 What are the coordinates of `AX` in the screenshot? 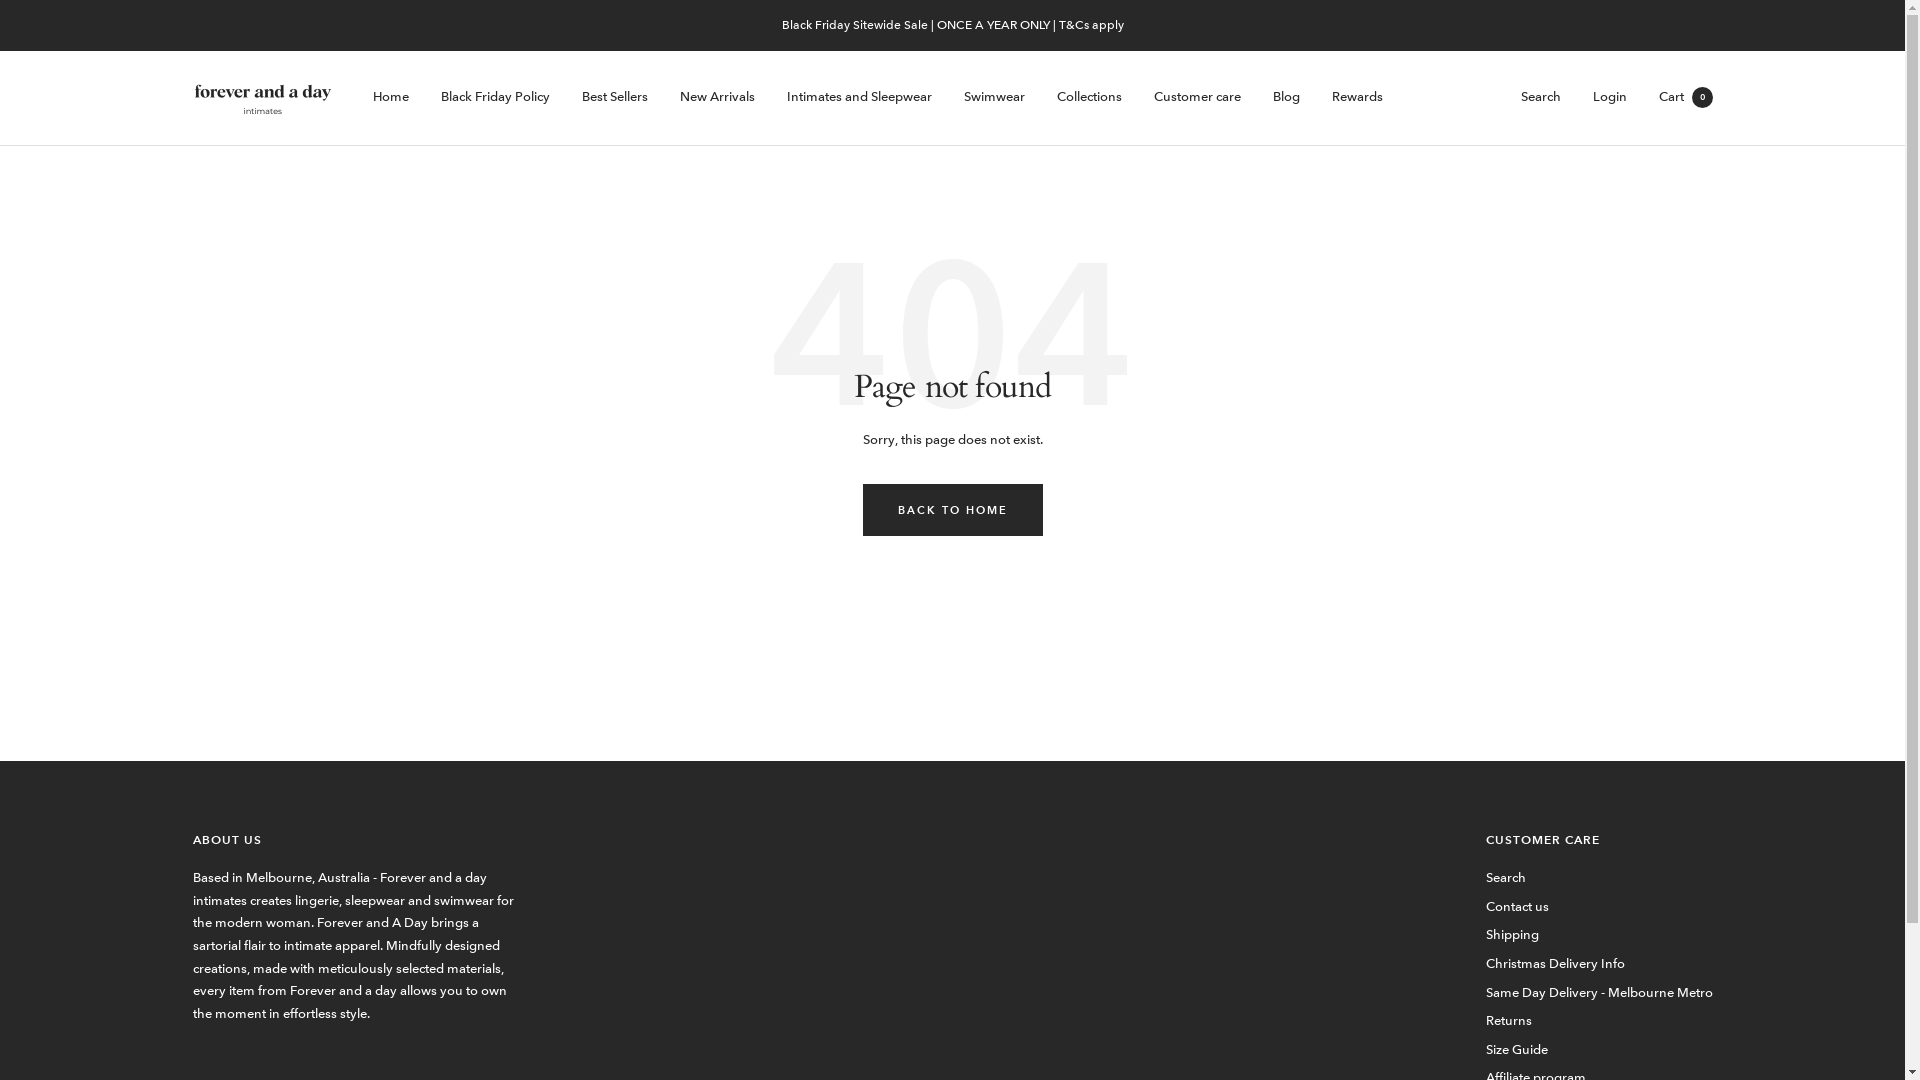 It's located at (339, 792).